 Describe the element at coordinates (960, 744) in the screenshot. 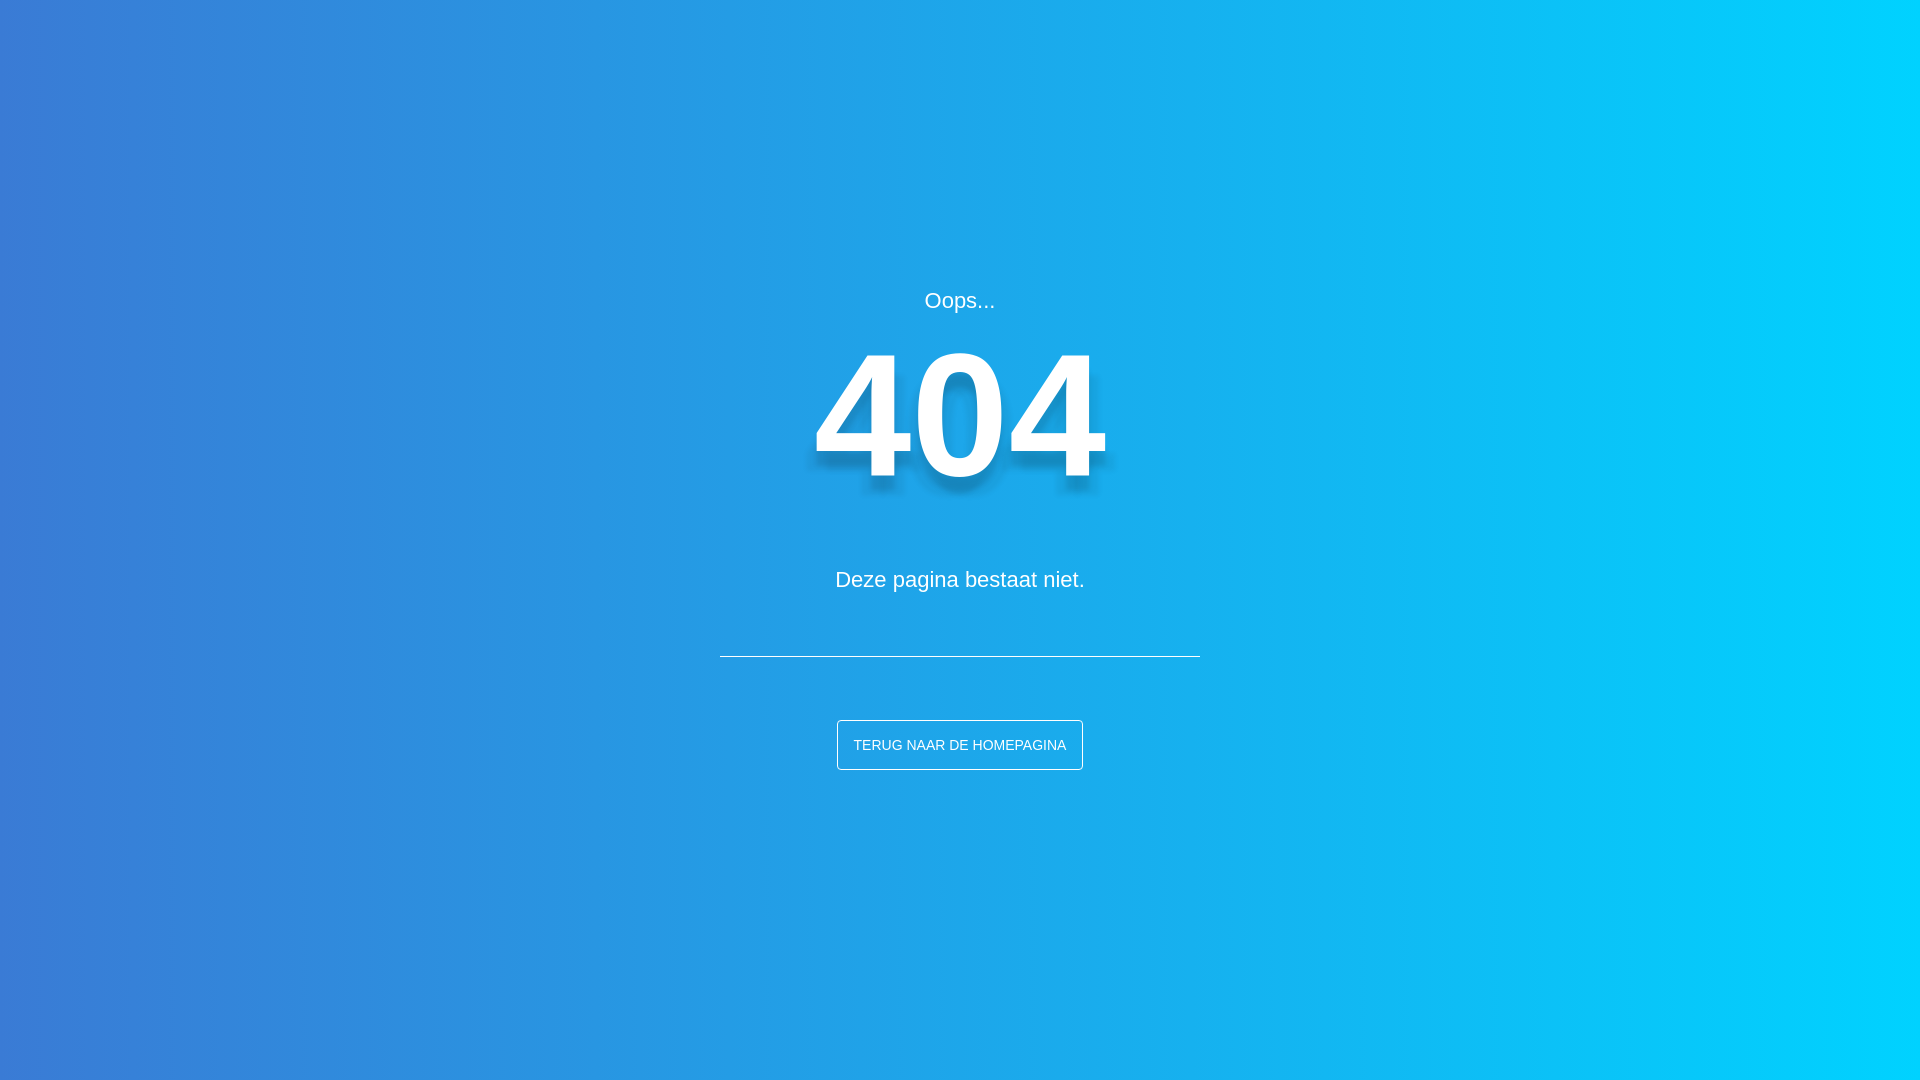

I see `TERUG NAAR DE HOMEPAGINA` at that location.